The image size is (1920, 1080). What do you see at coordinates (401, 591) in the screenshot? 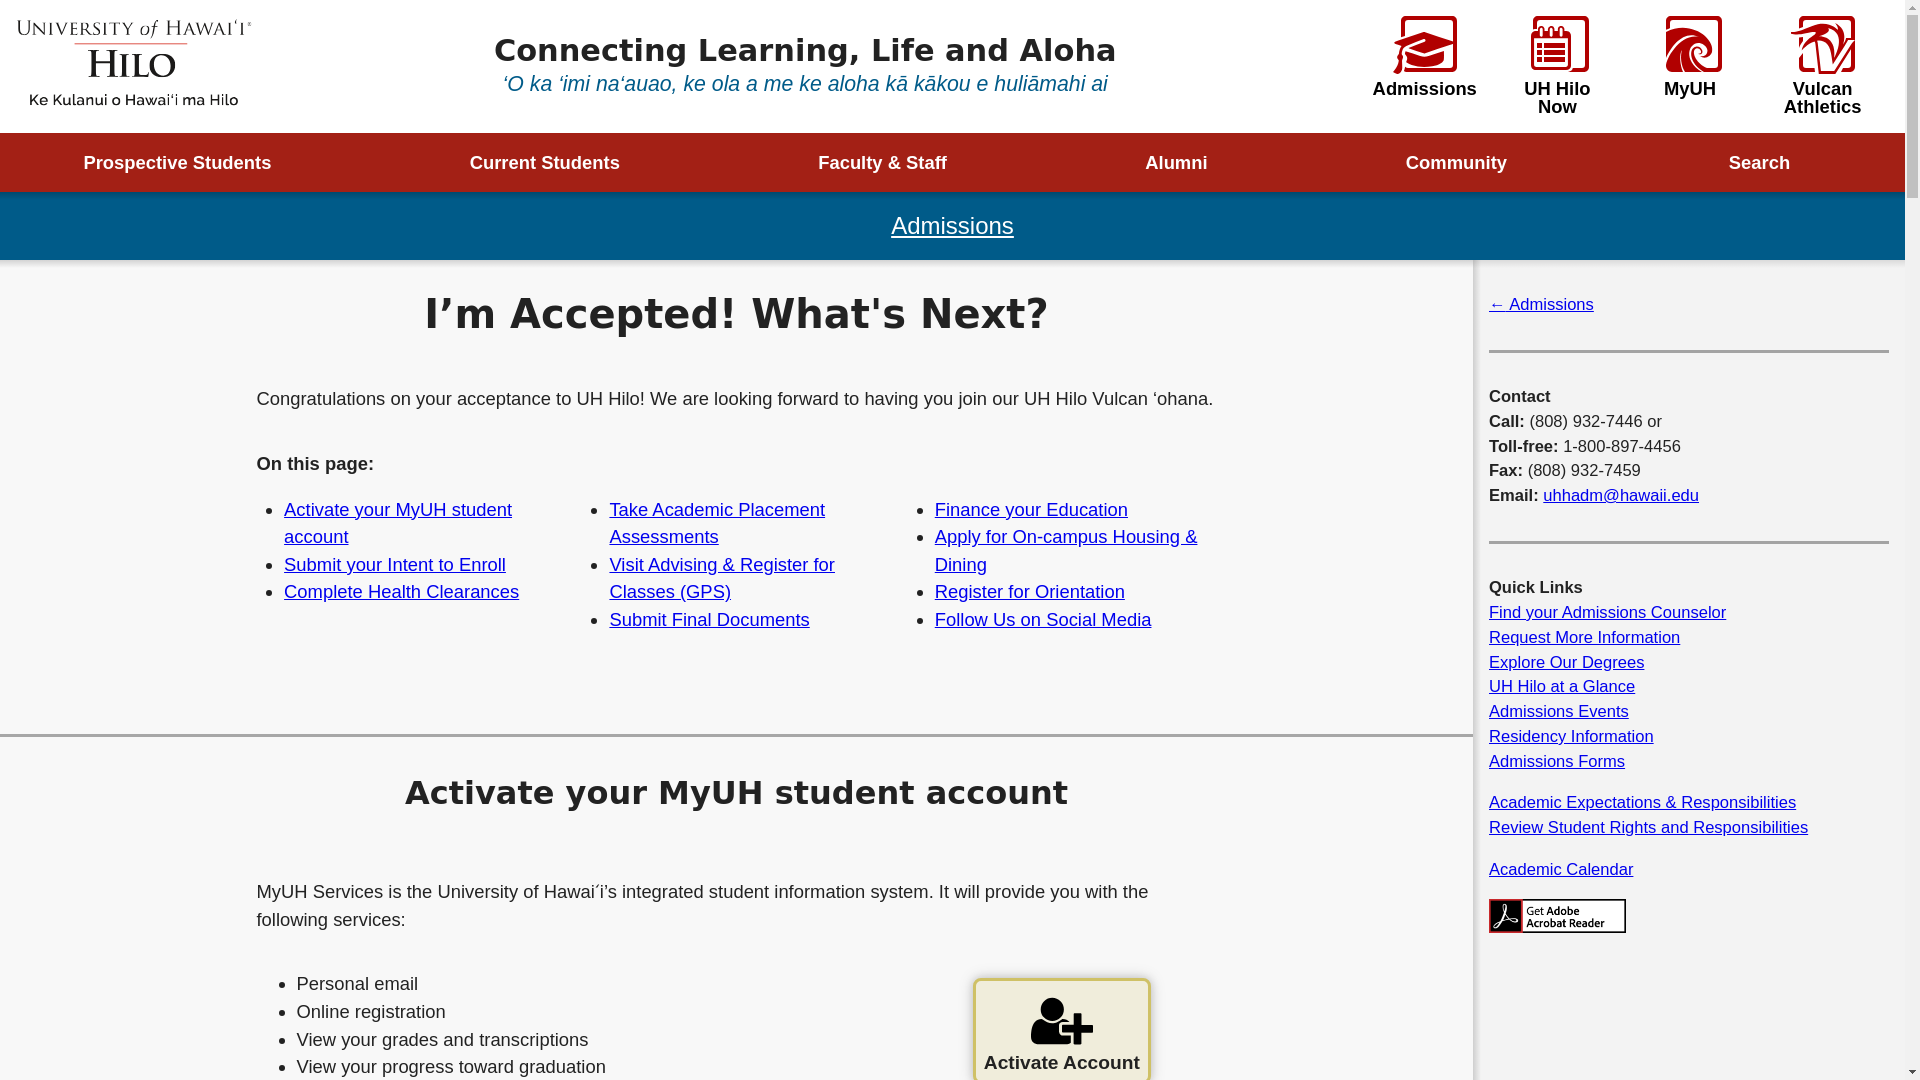
I see `Complete Health Clearances` at bounding box center [401, 591].